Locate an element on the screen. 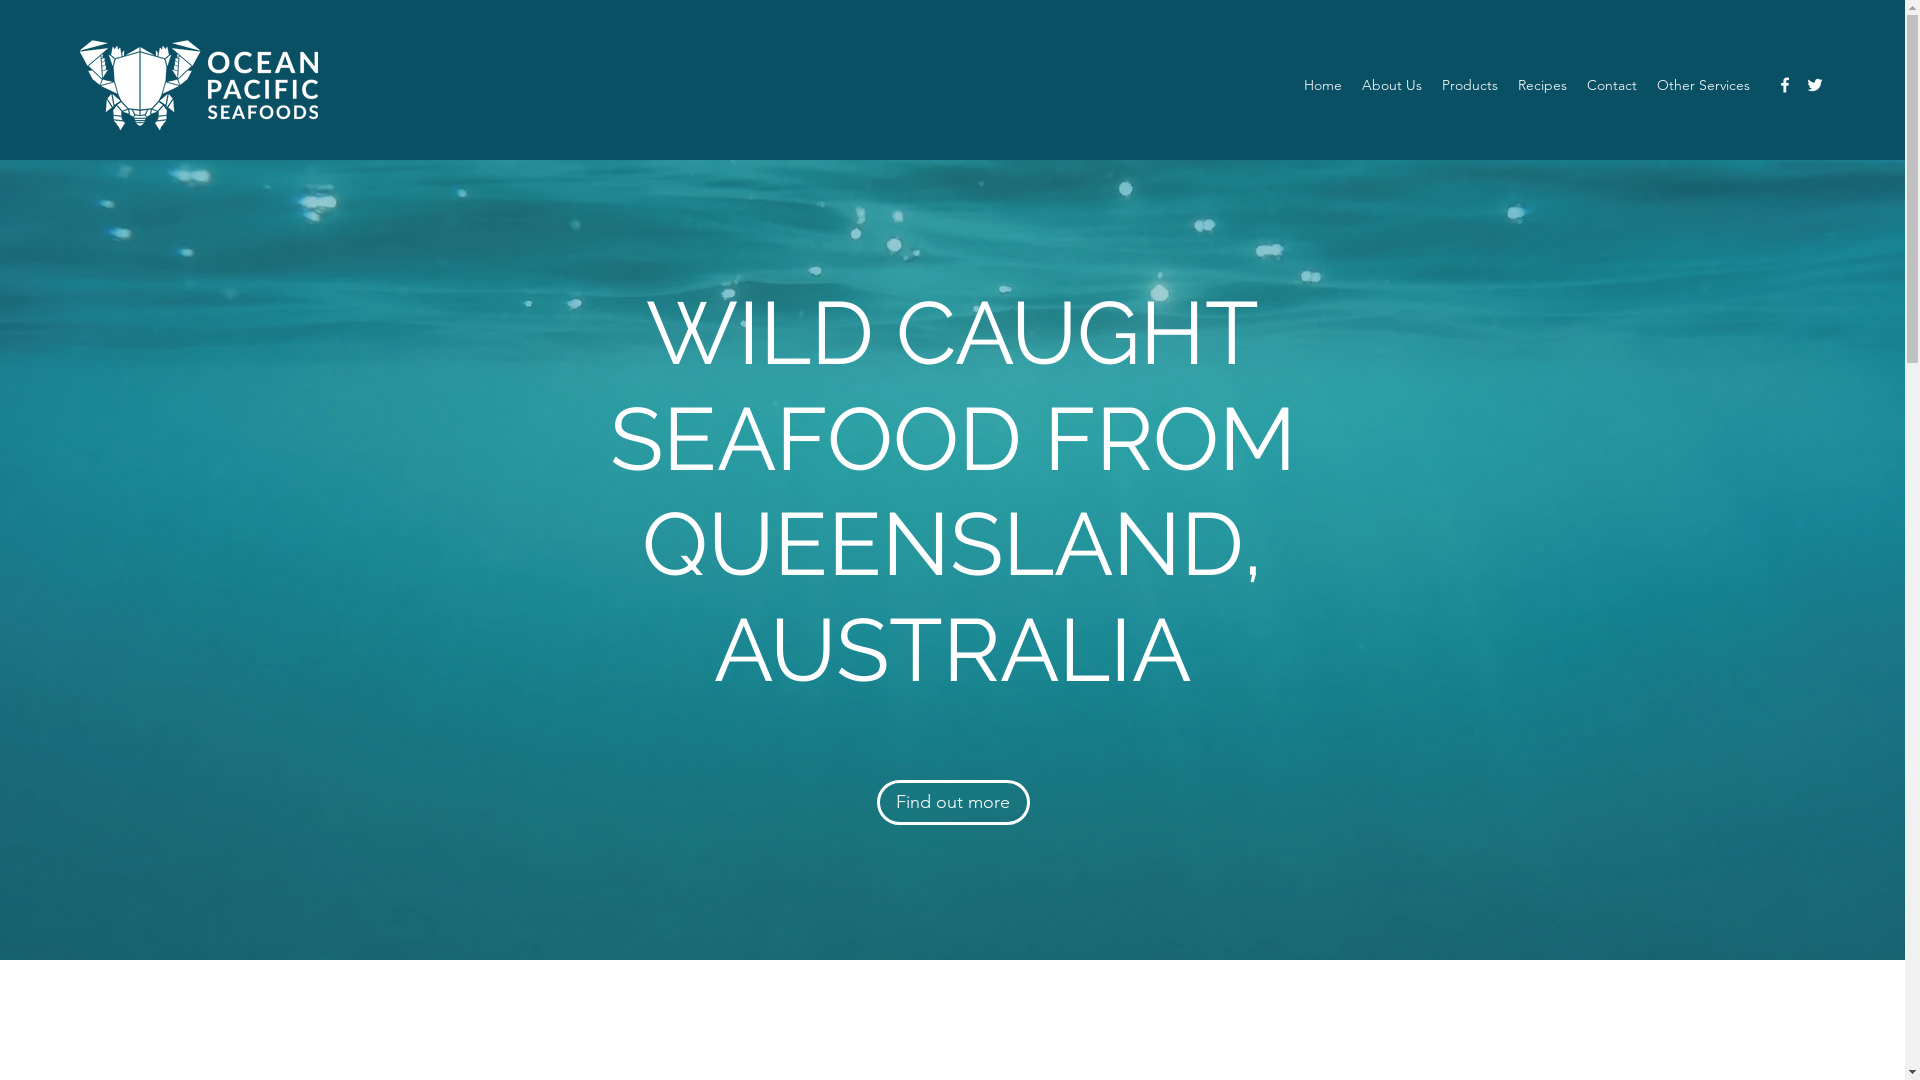 The height and width of the screenshot is (1080, 1920). Find out more is located at coordinates (952, 802).